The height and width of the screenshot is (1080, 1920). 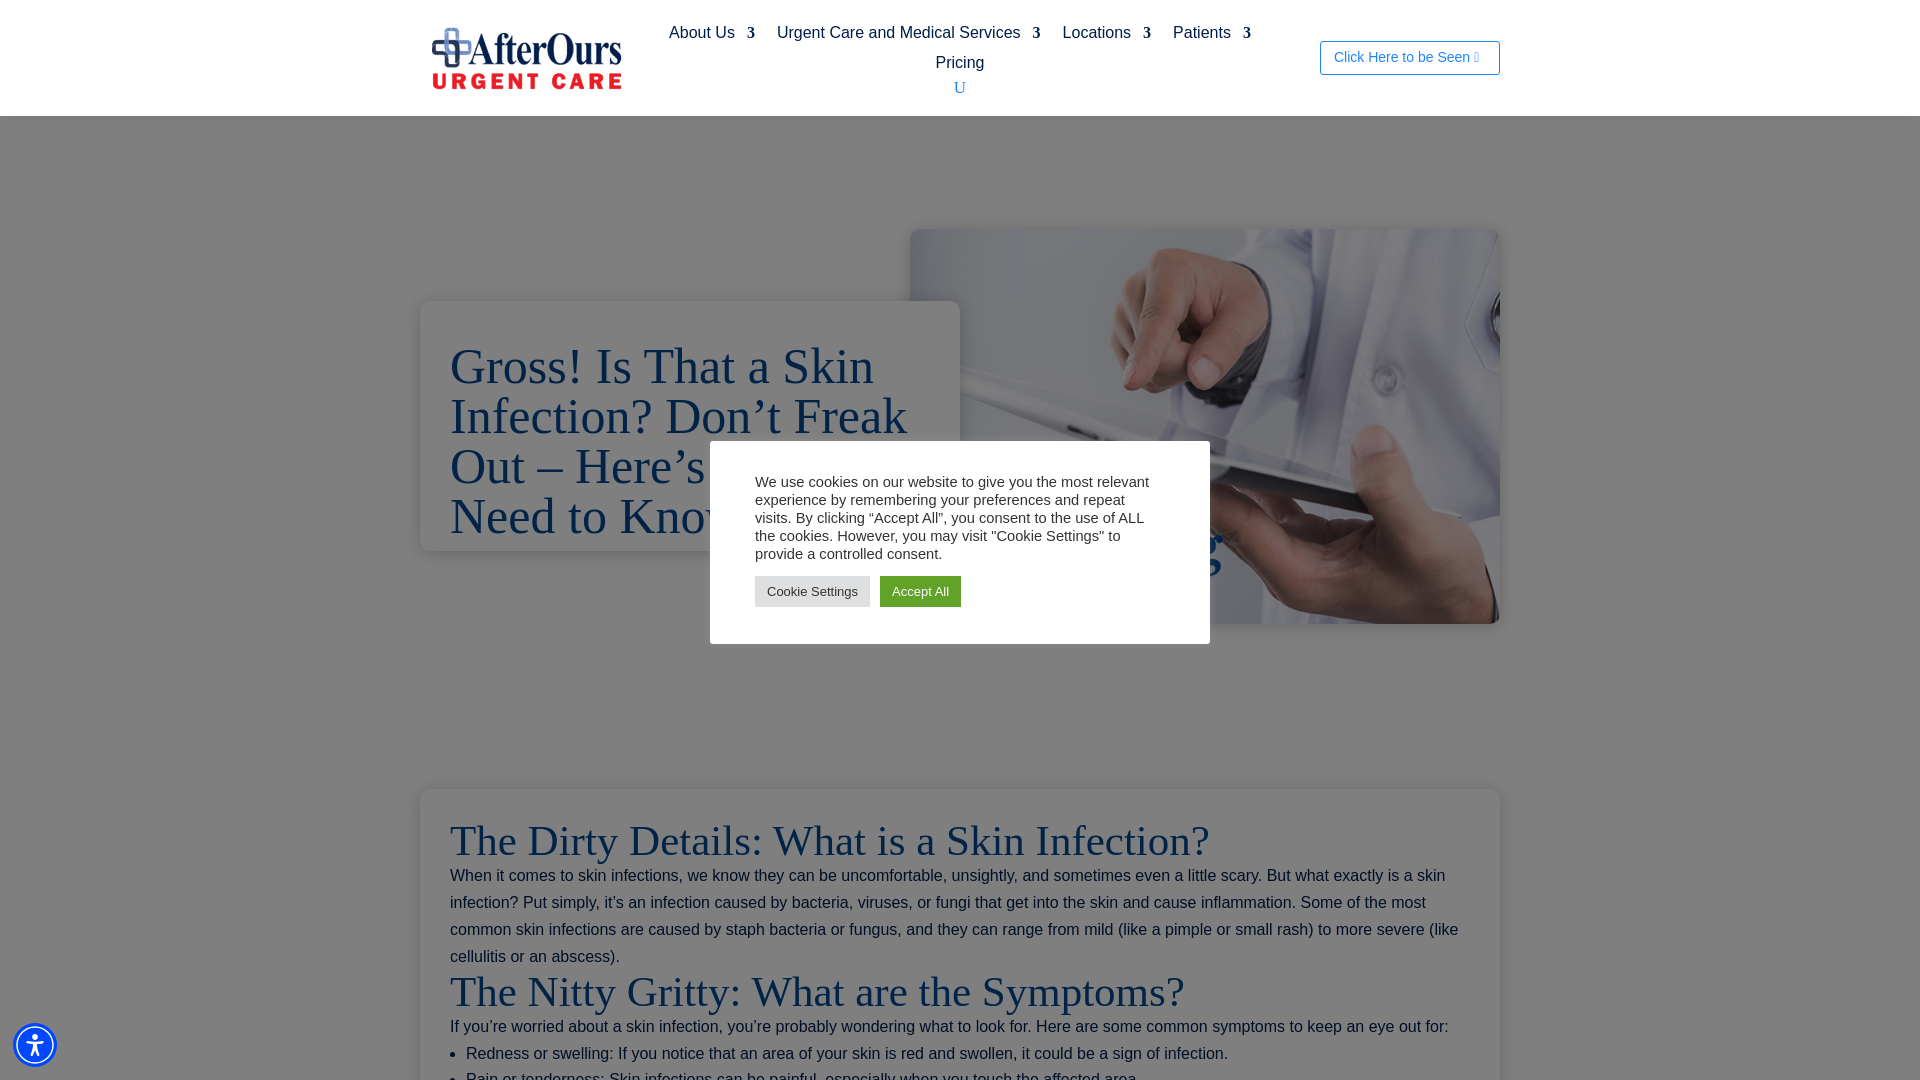 I want to click on After Ours Inc Blog, so click(x=1204, y=426).